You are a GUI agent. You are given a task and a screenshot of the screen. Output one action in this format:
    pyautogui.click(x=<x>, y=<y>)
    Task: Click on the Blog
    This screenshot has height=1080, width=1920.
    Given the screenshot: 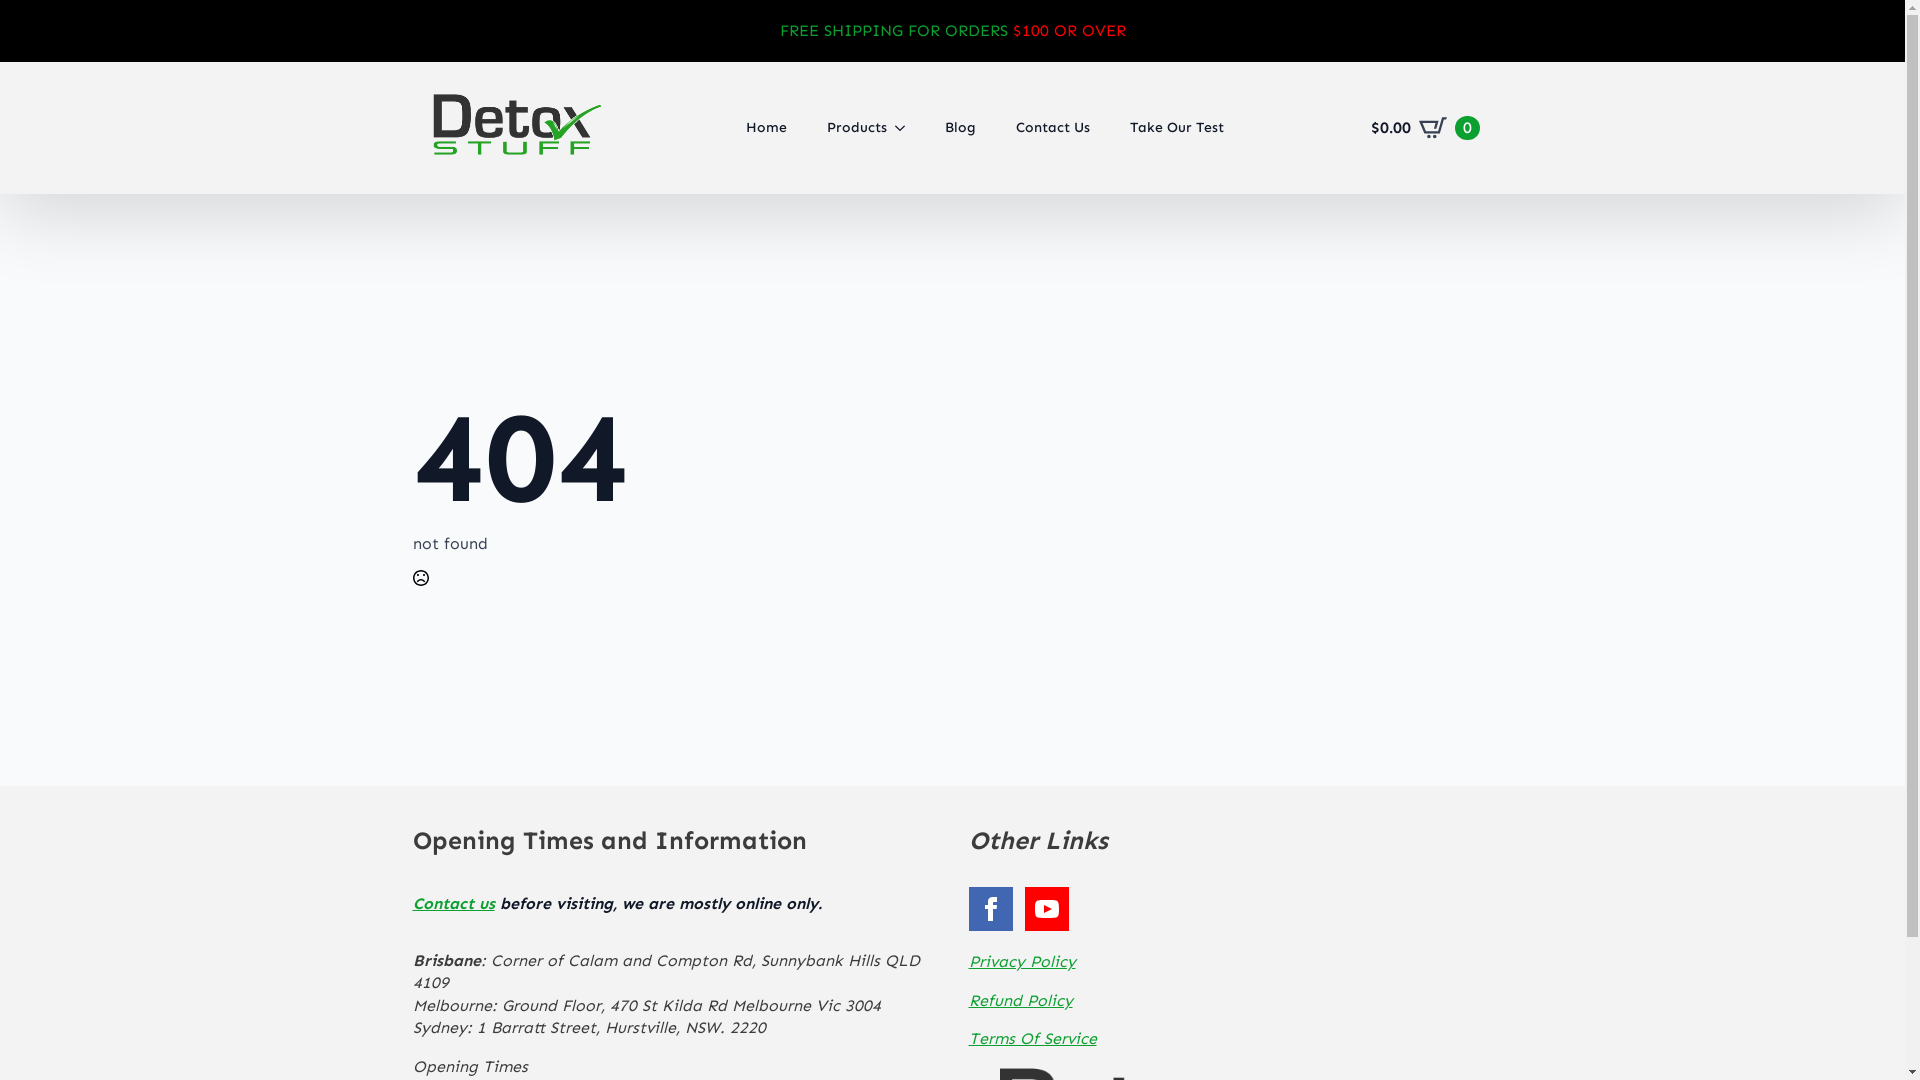 What is the action you would take?
    pyautogui.click(x=960, y=128)
    